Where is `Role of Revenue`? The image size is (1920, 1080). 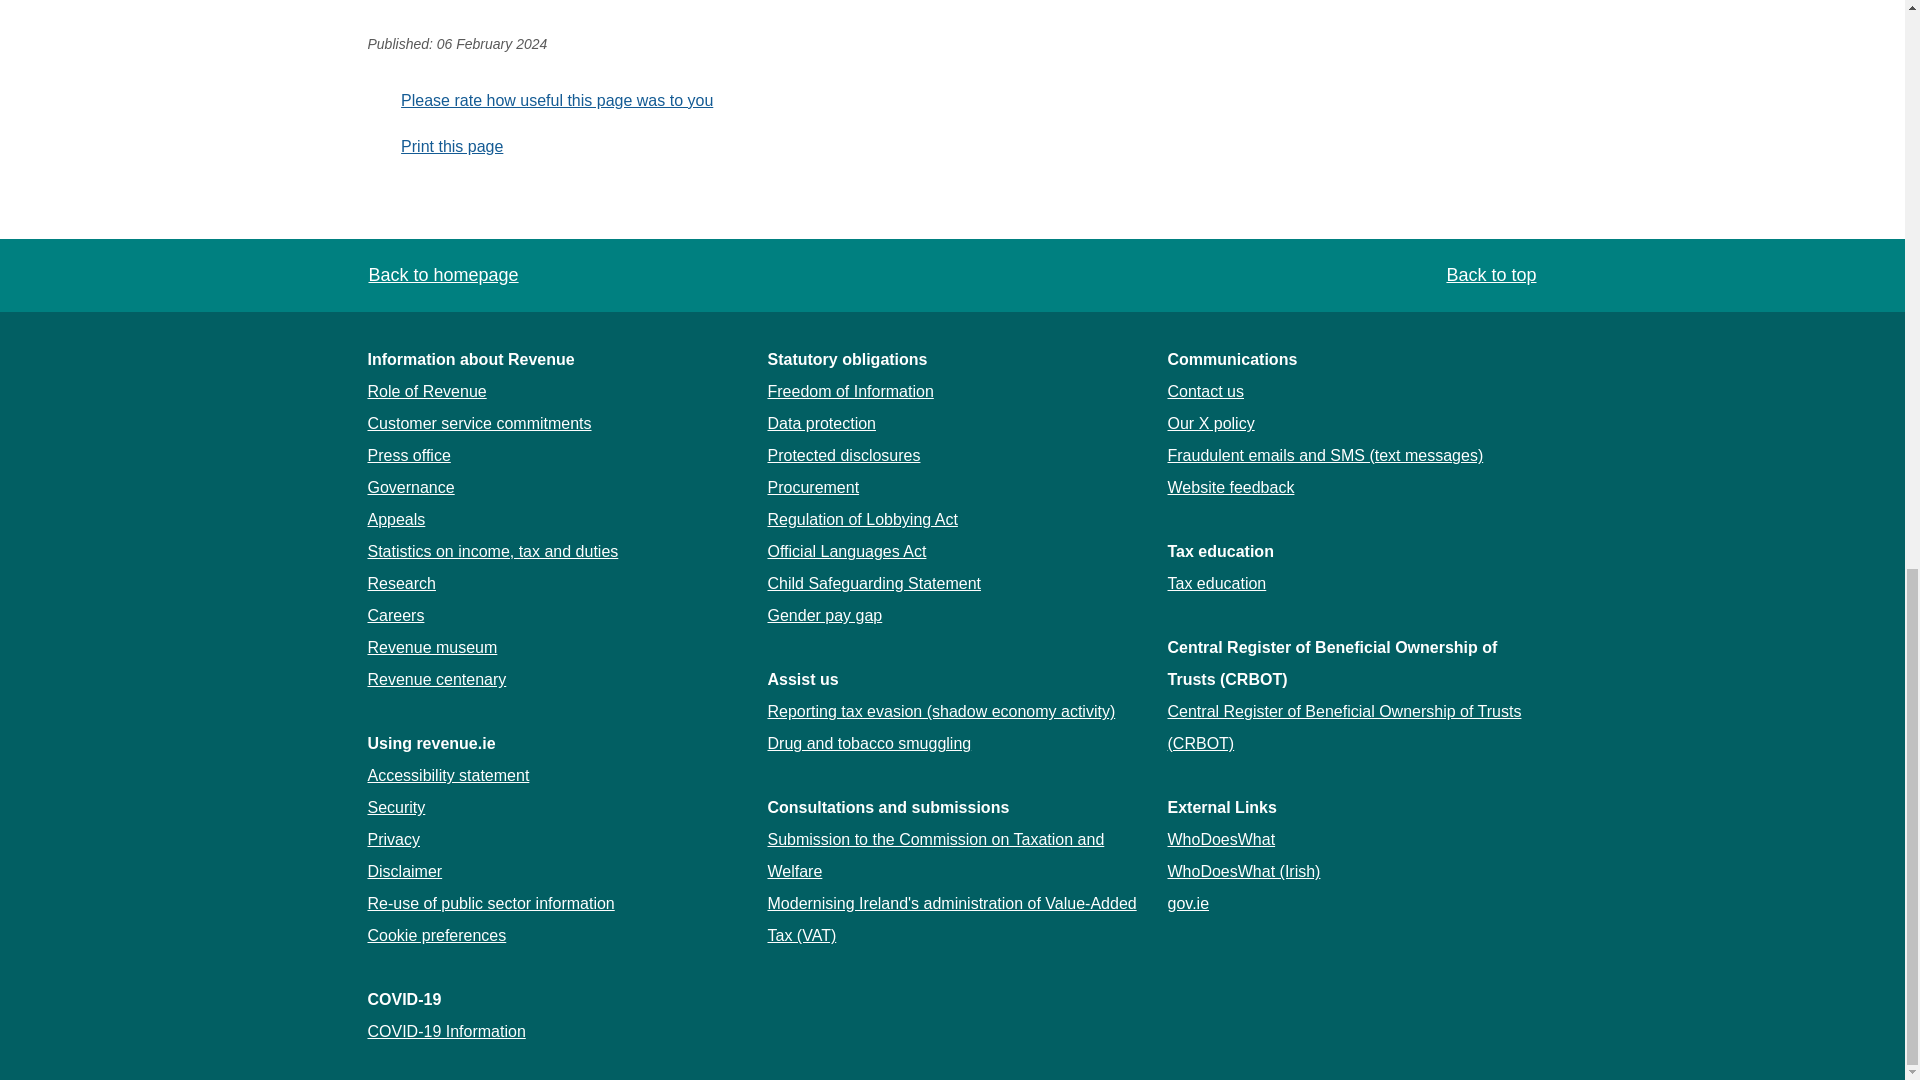 Role of Revenue is located at coordinates (428, 391).